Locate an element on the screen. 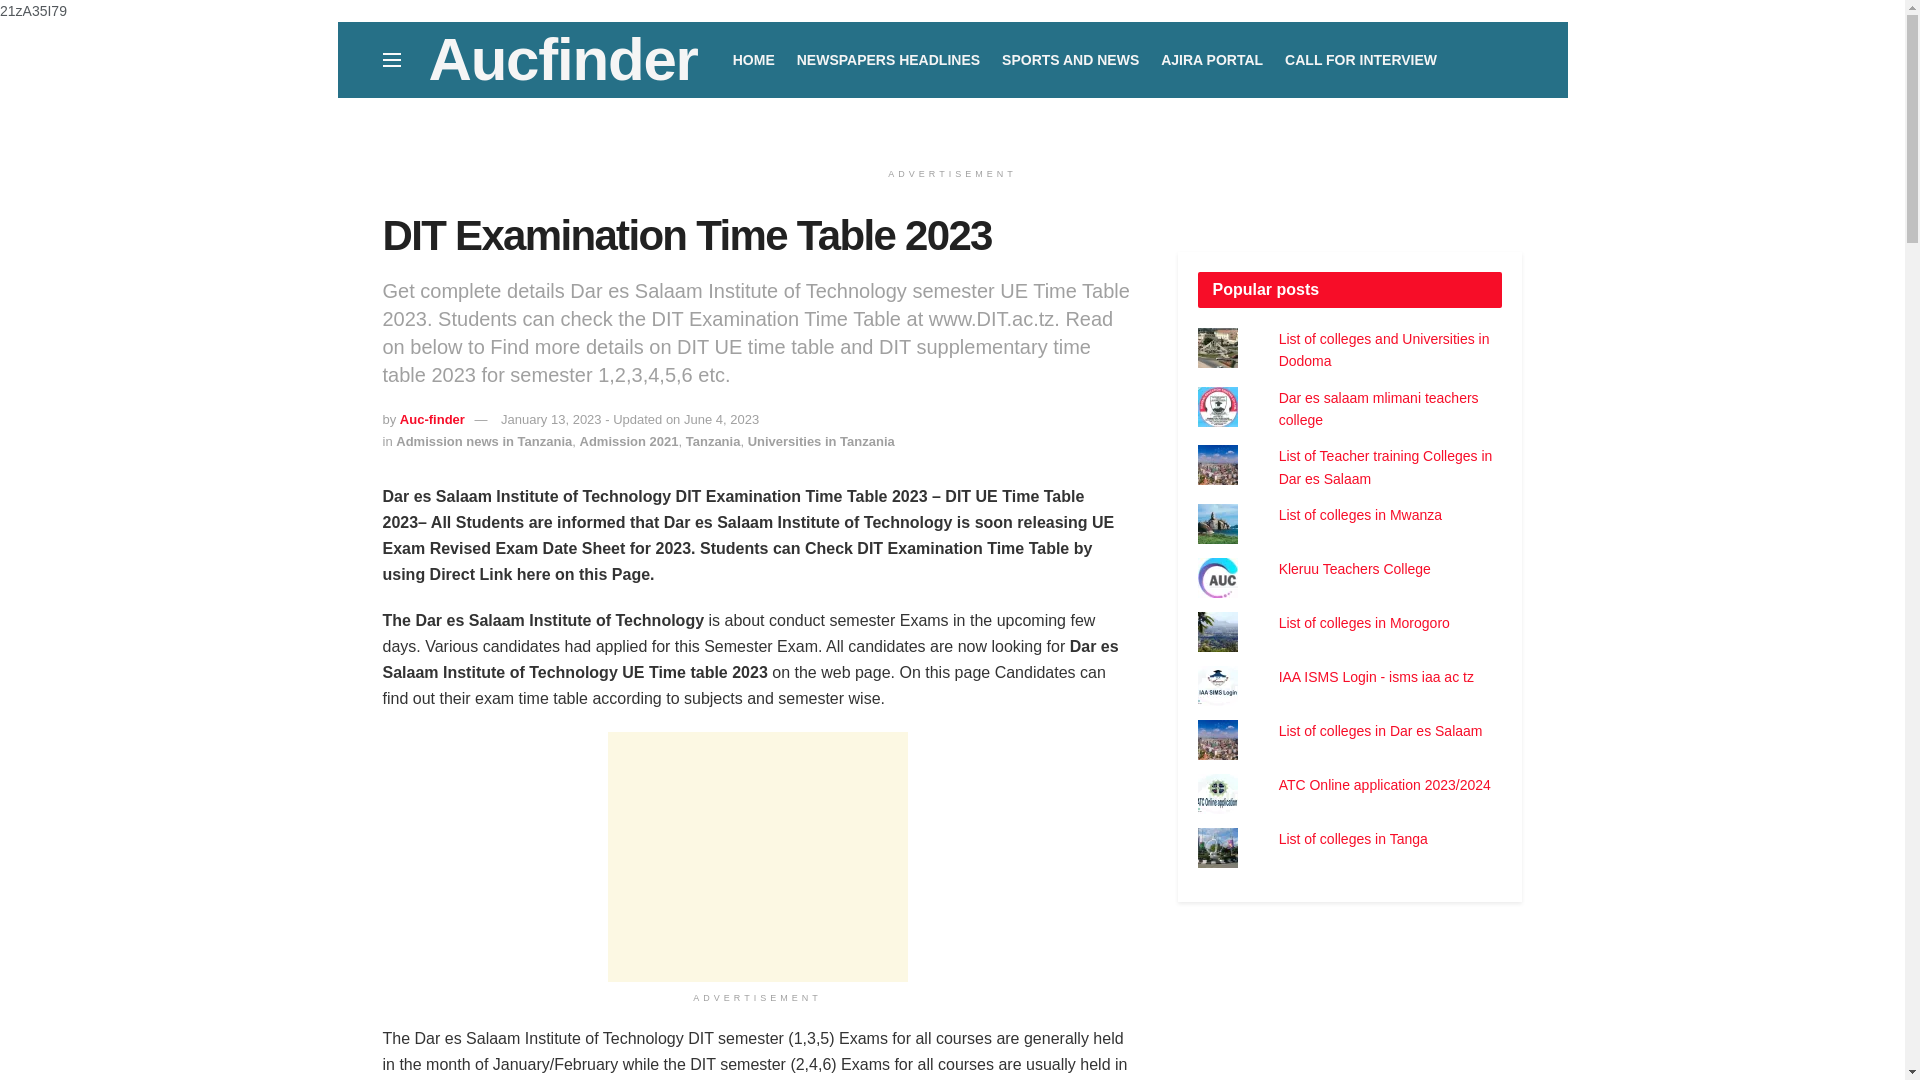 The height and width of the screenshot is (1080, 1920). Dar es salaam mlimani teachers college is located at coordinates (1378, 408).